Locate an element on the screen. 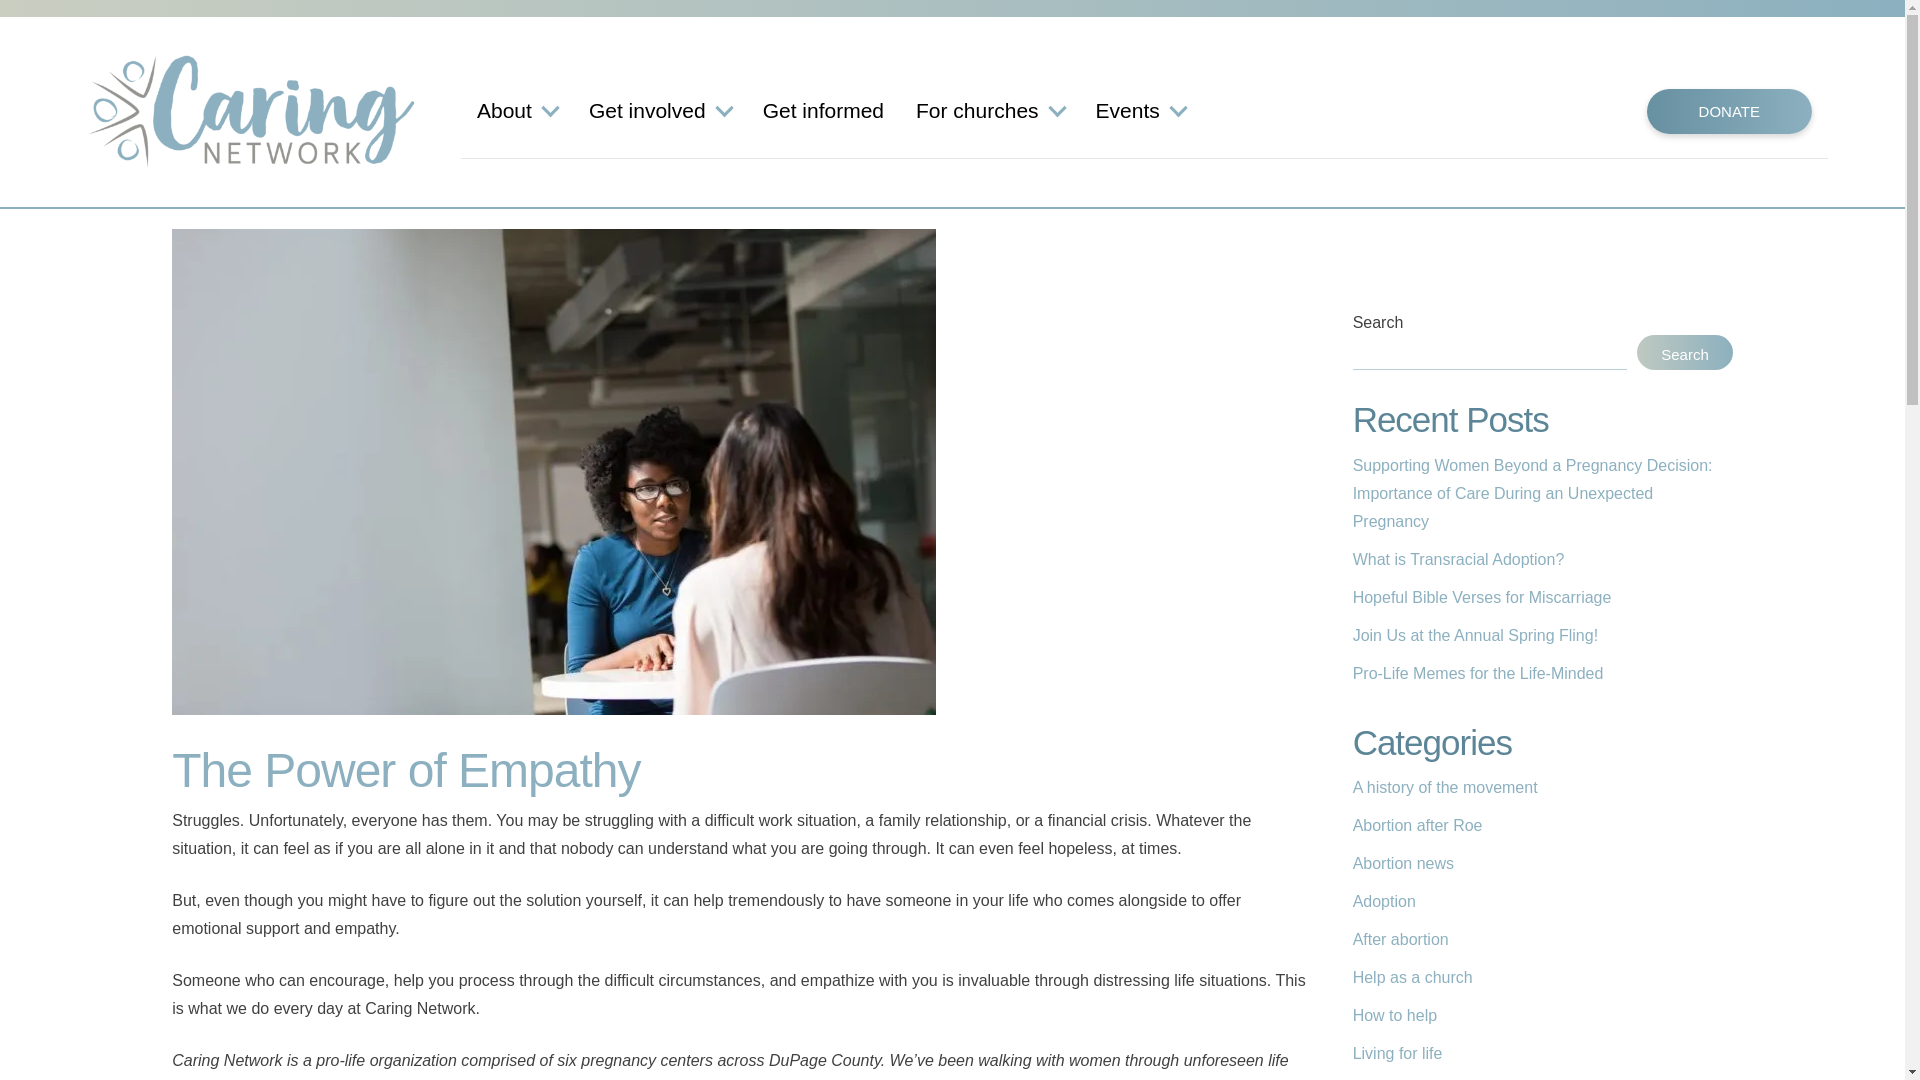  Get involved is located at coordinates (660, 112).